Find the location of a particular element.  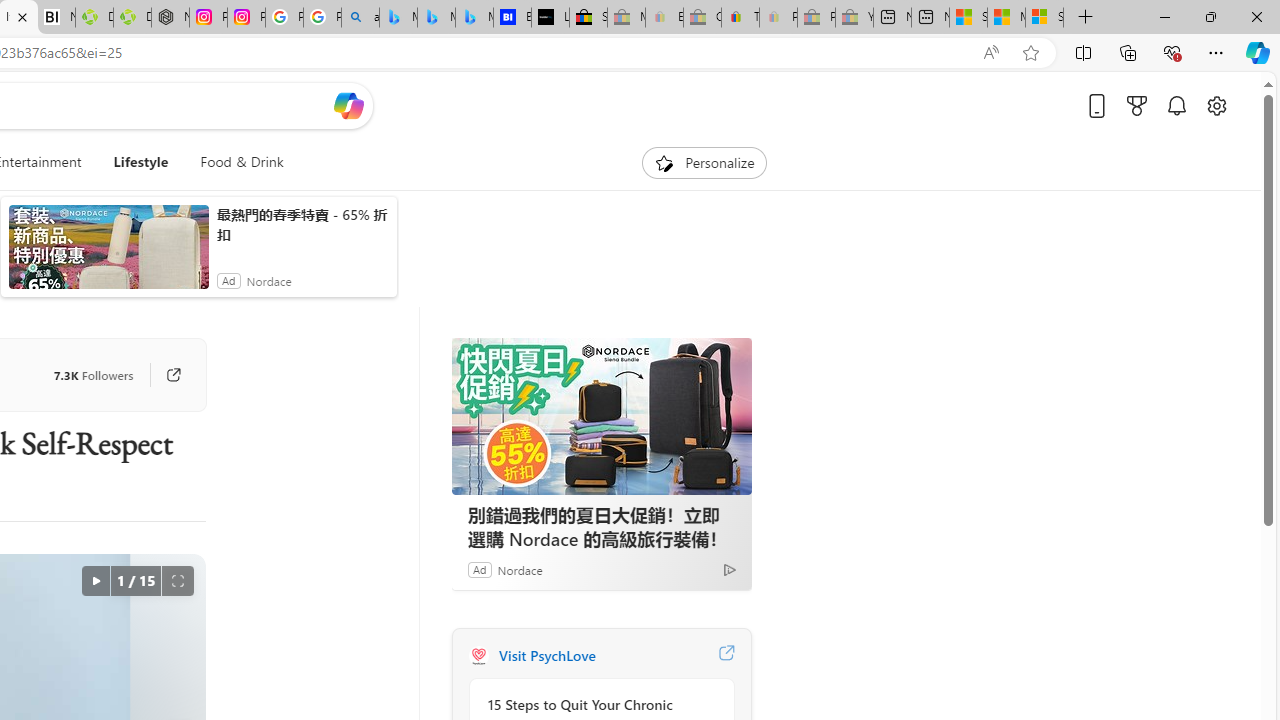

Ad Choice is located at coordinates (730, 569).